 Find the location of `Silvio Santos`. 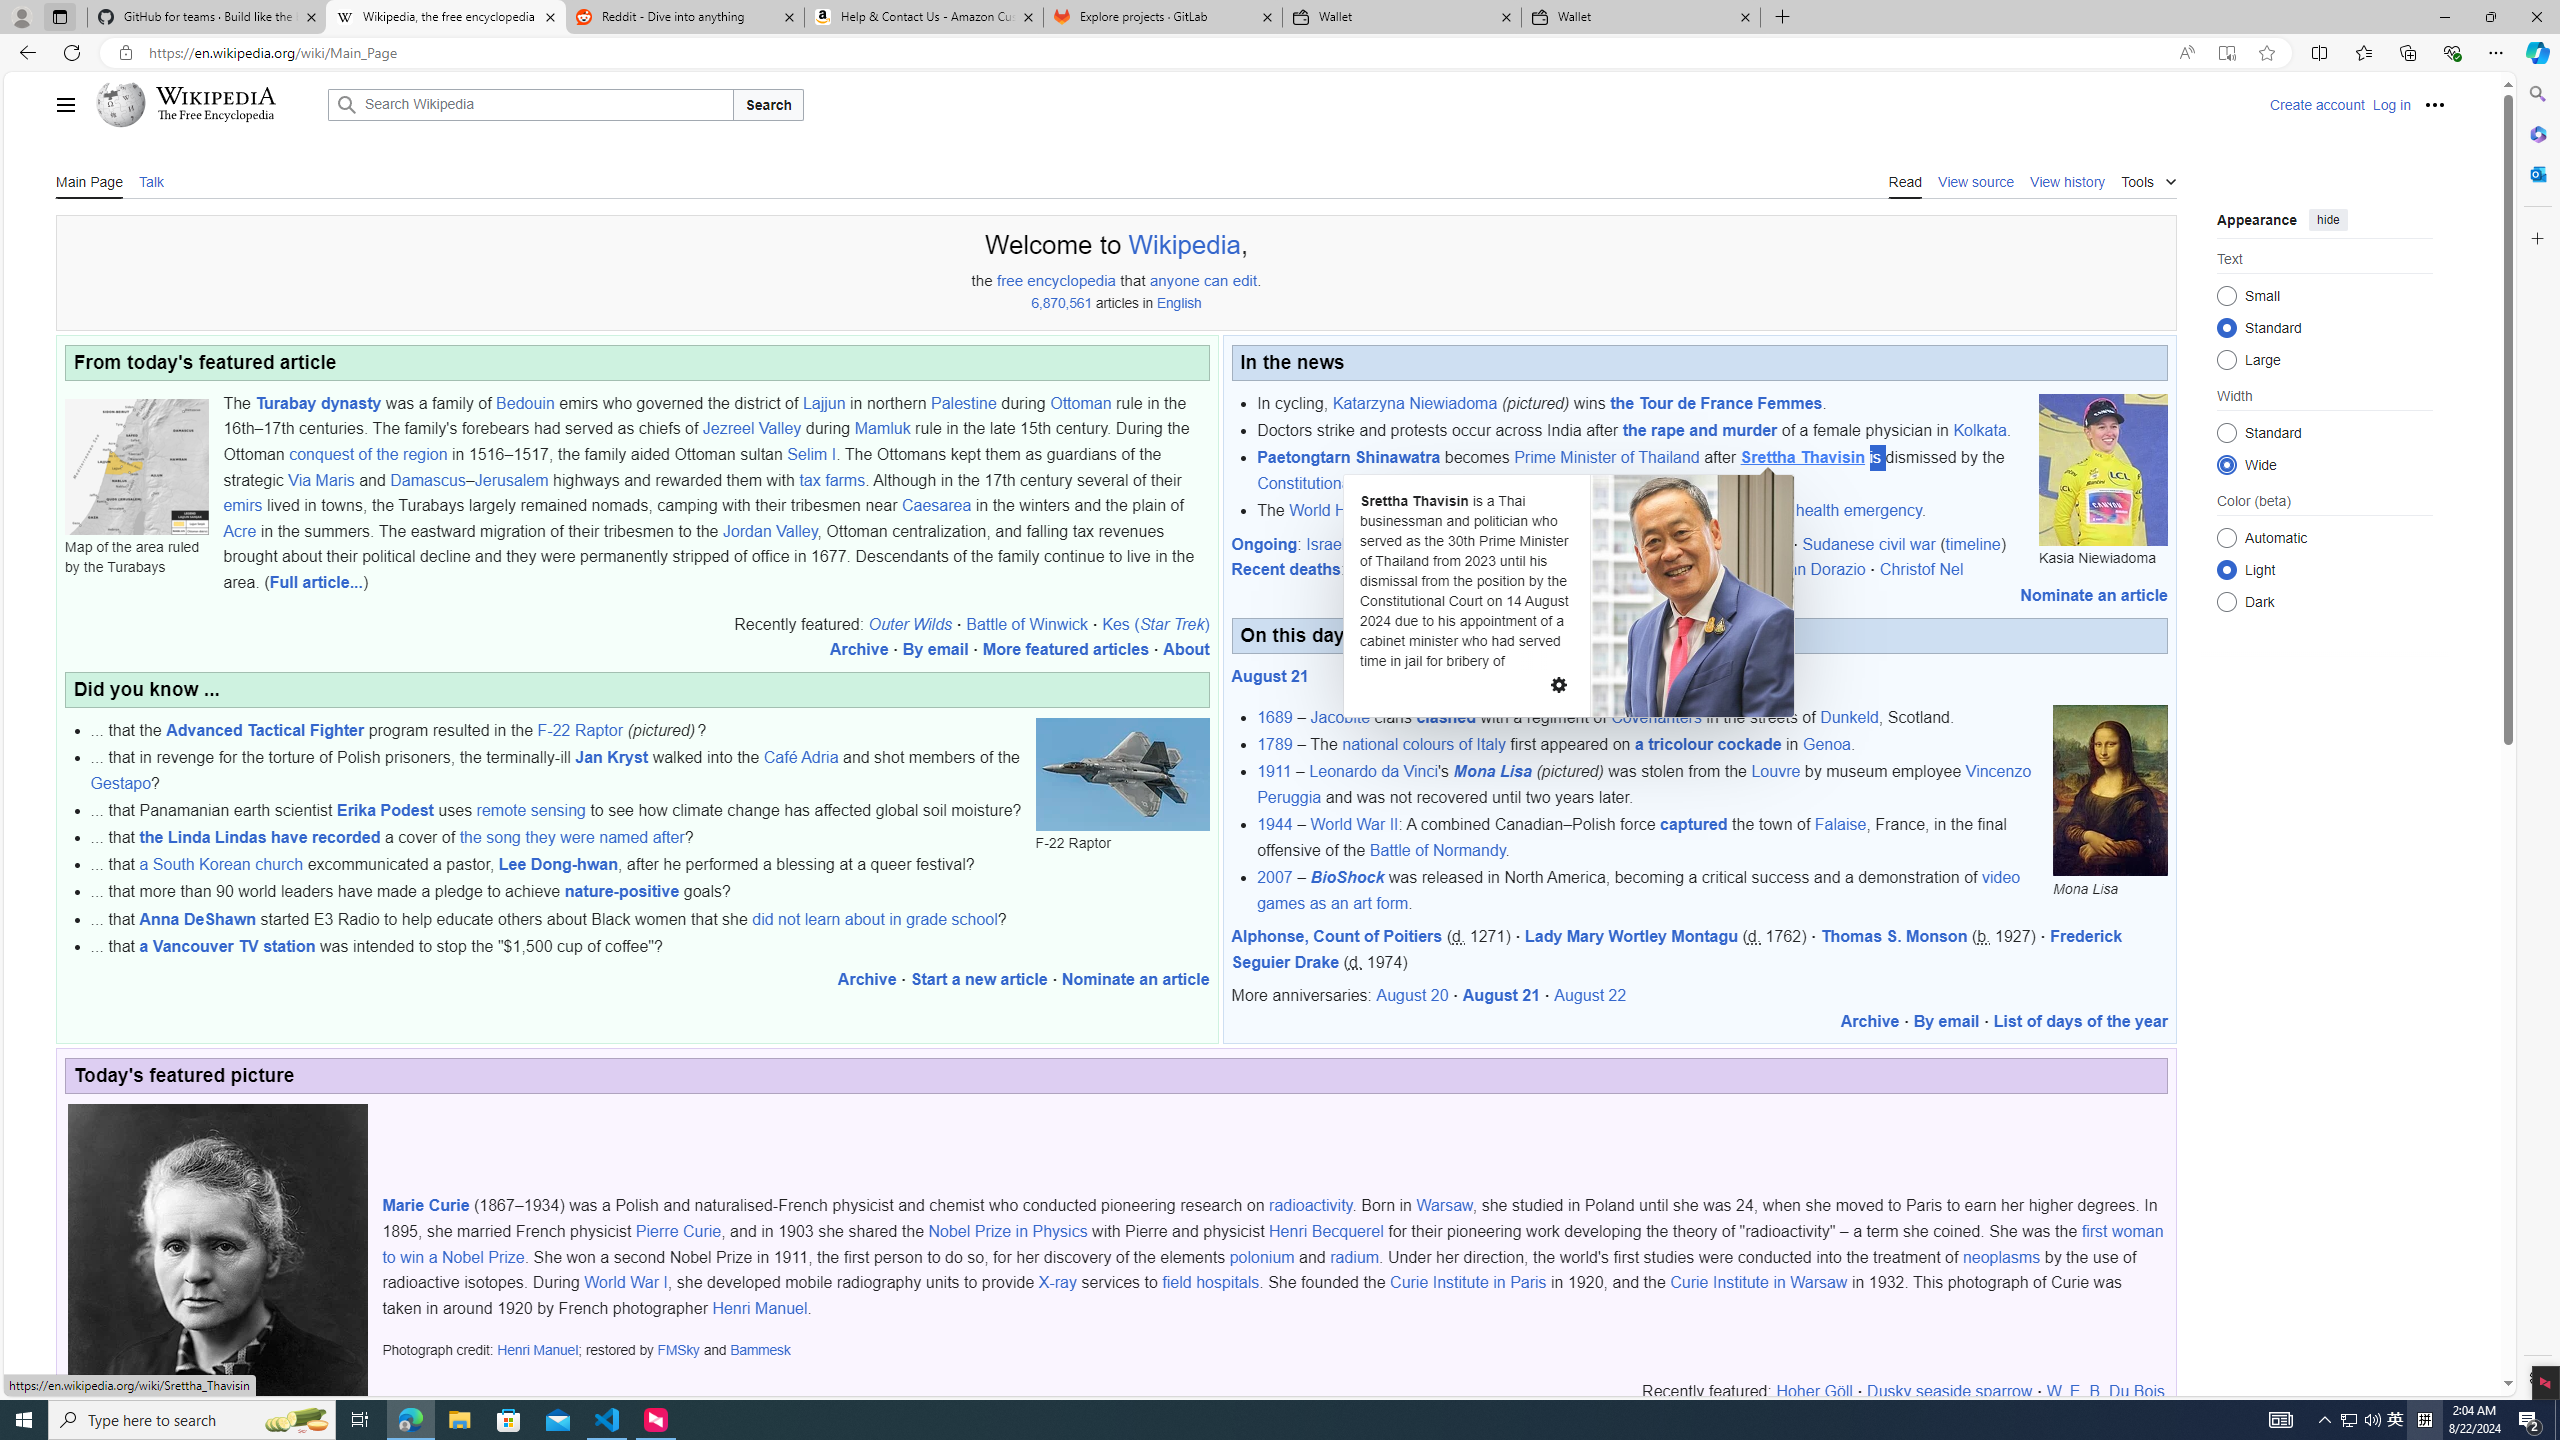

Silvio Santos is located at coordinates (1606, 570).